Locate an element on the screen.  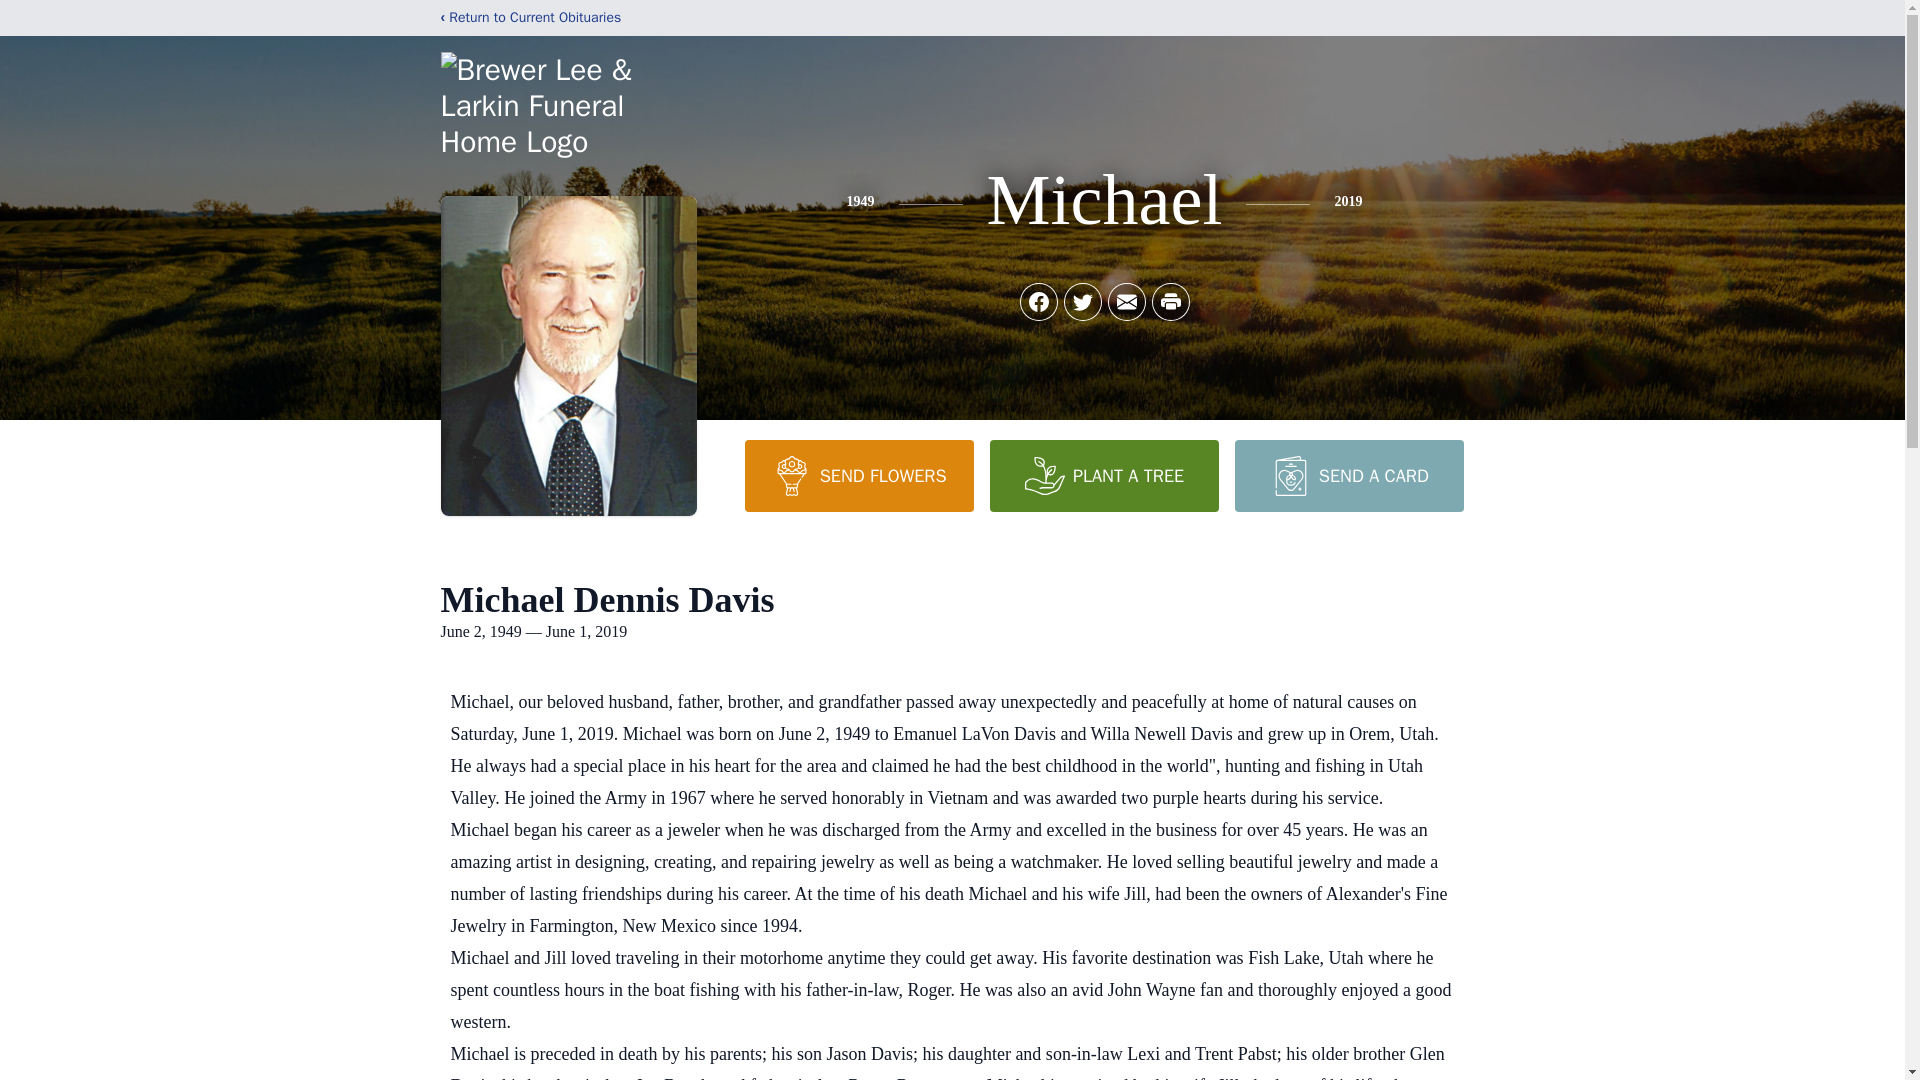
PLANT A TREE is located at coordinates (1104, 475).